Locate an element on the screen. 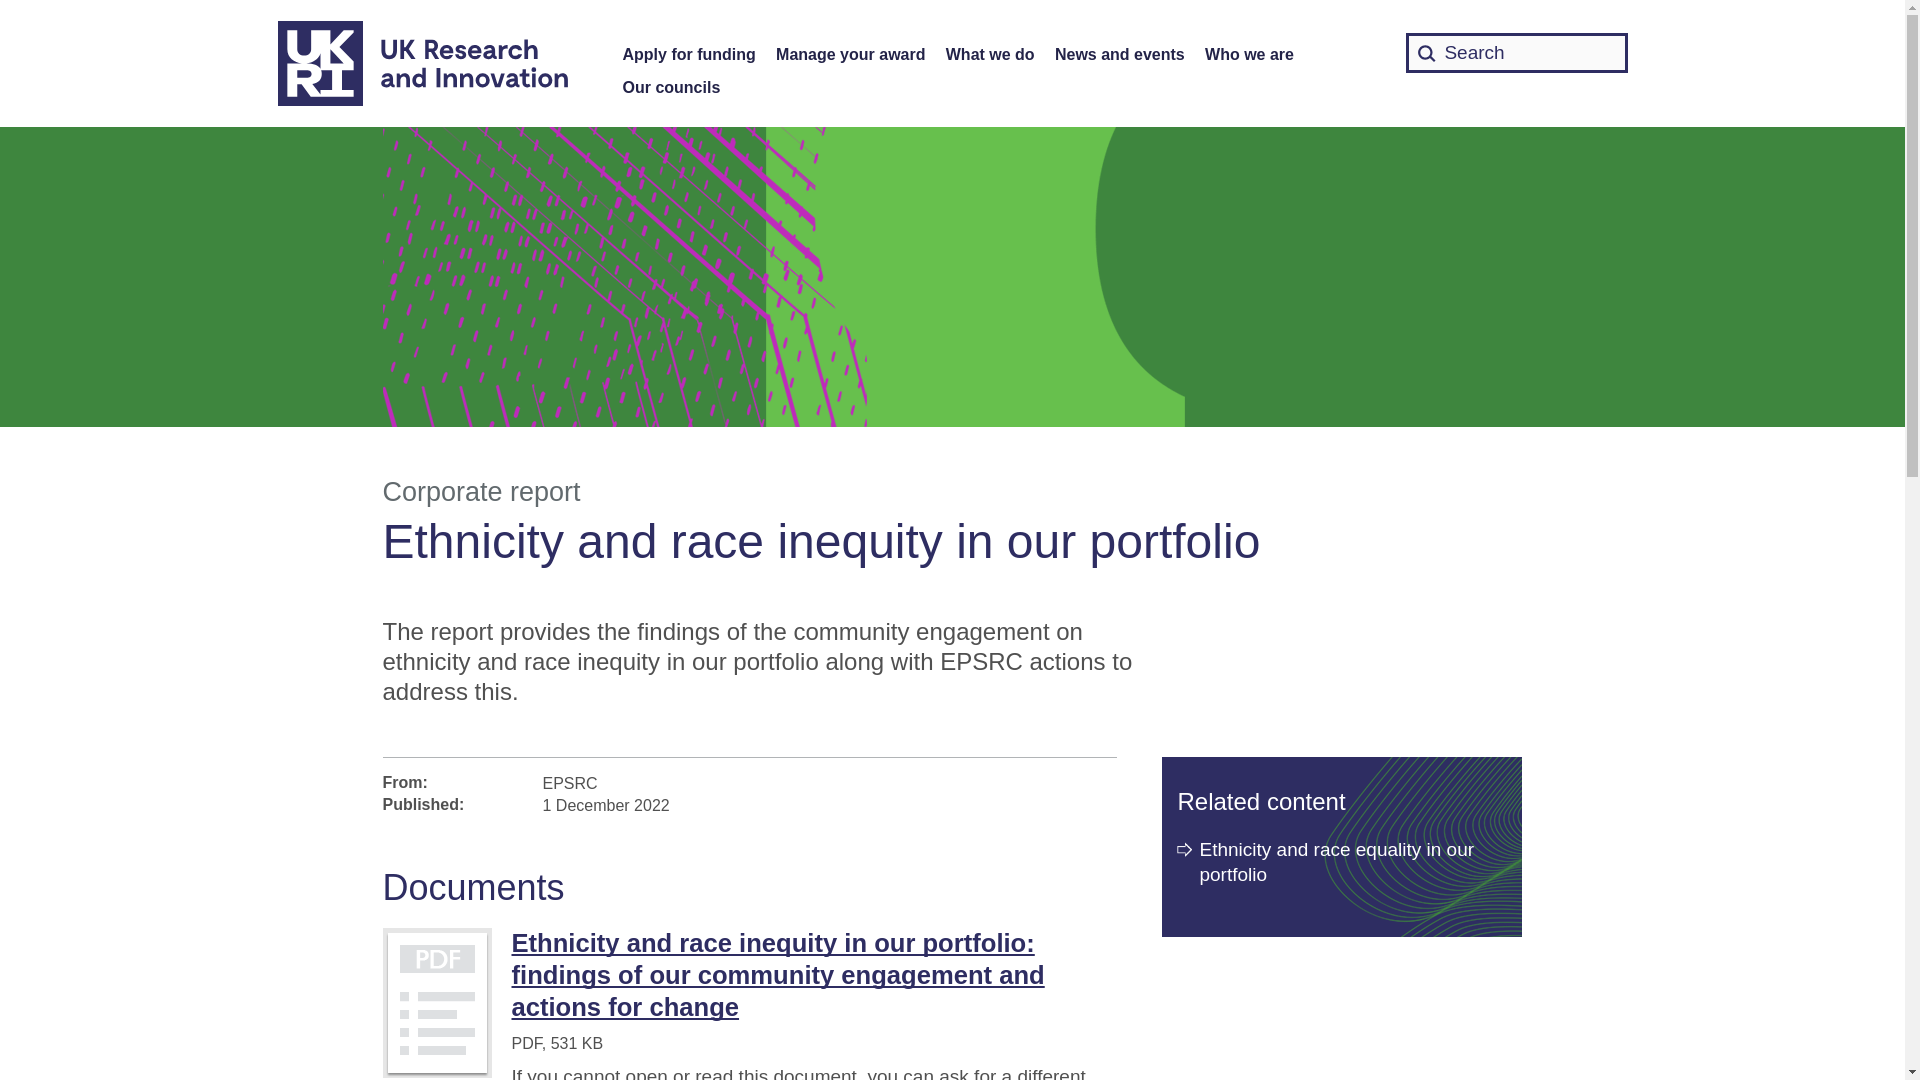 The width and height of the screenshot is (1920, 1080). Skip to main content is located at coordinates (15, 10).